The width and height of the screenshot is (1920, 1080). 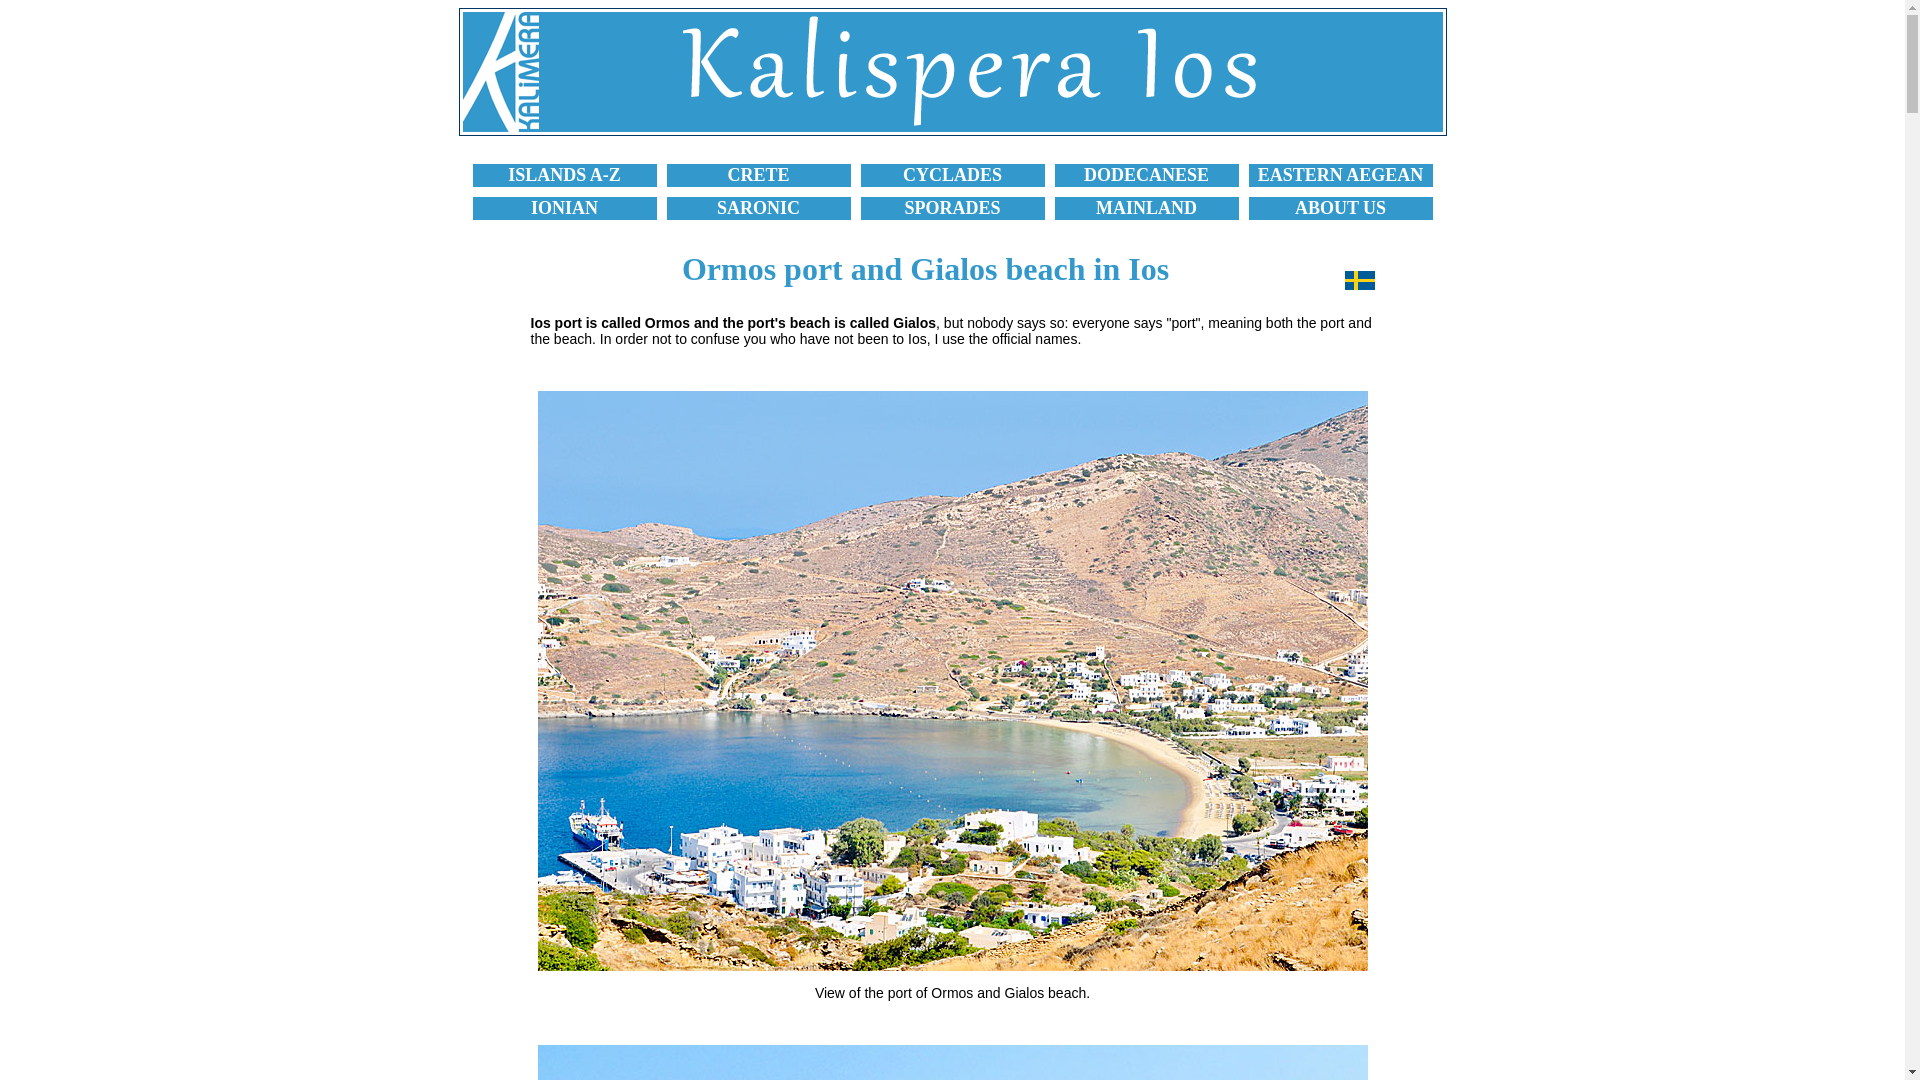 What do you see at coordinates (952, 174) in the screenshot?
I see `CYCLADES` at bounding box center [952, 174].